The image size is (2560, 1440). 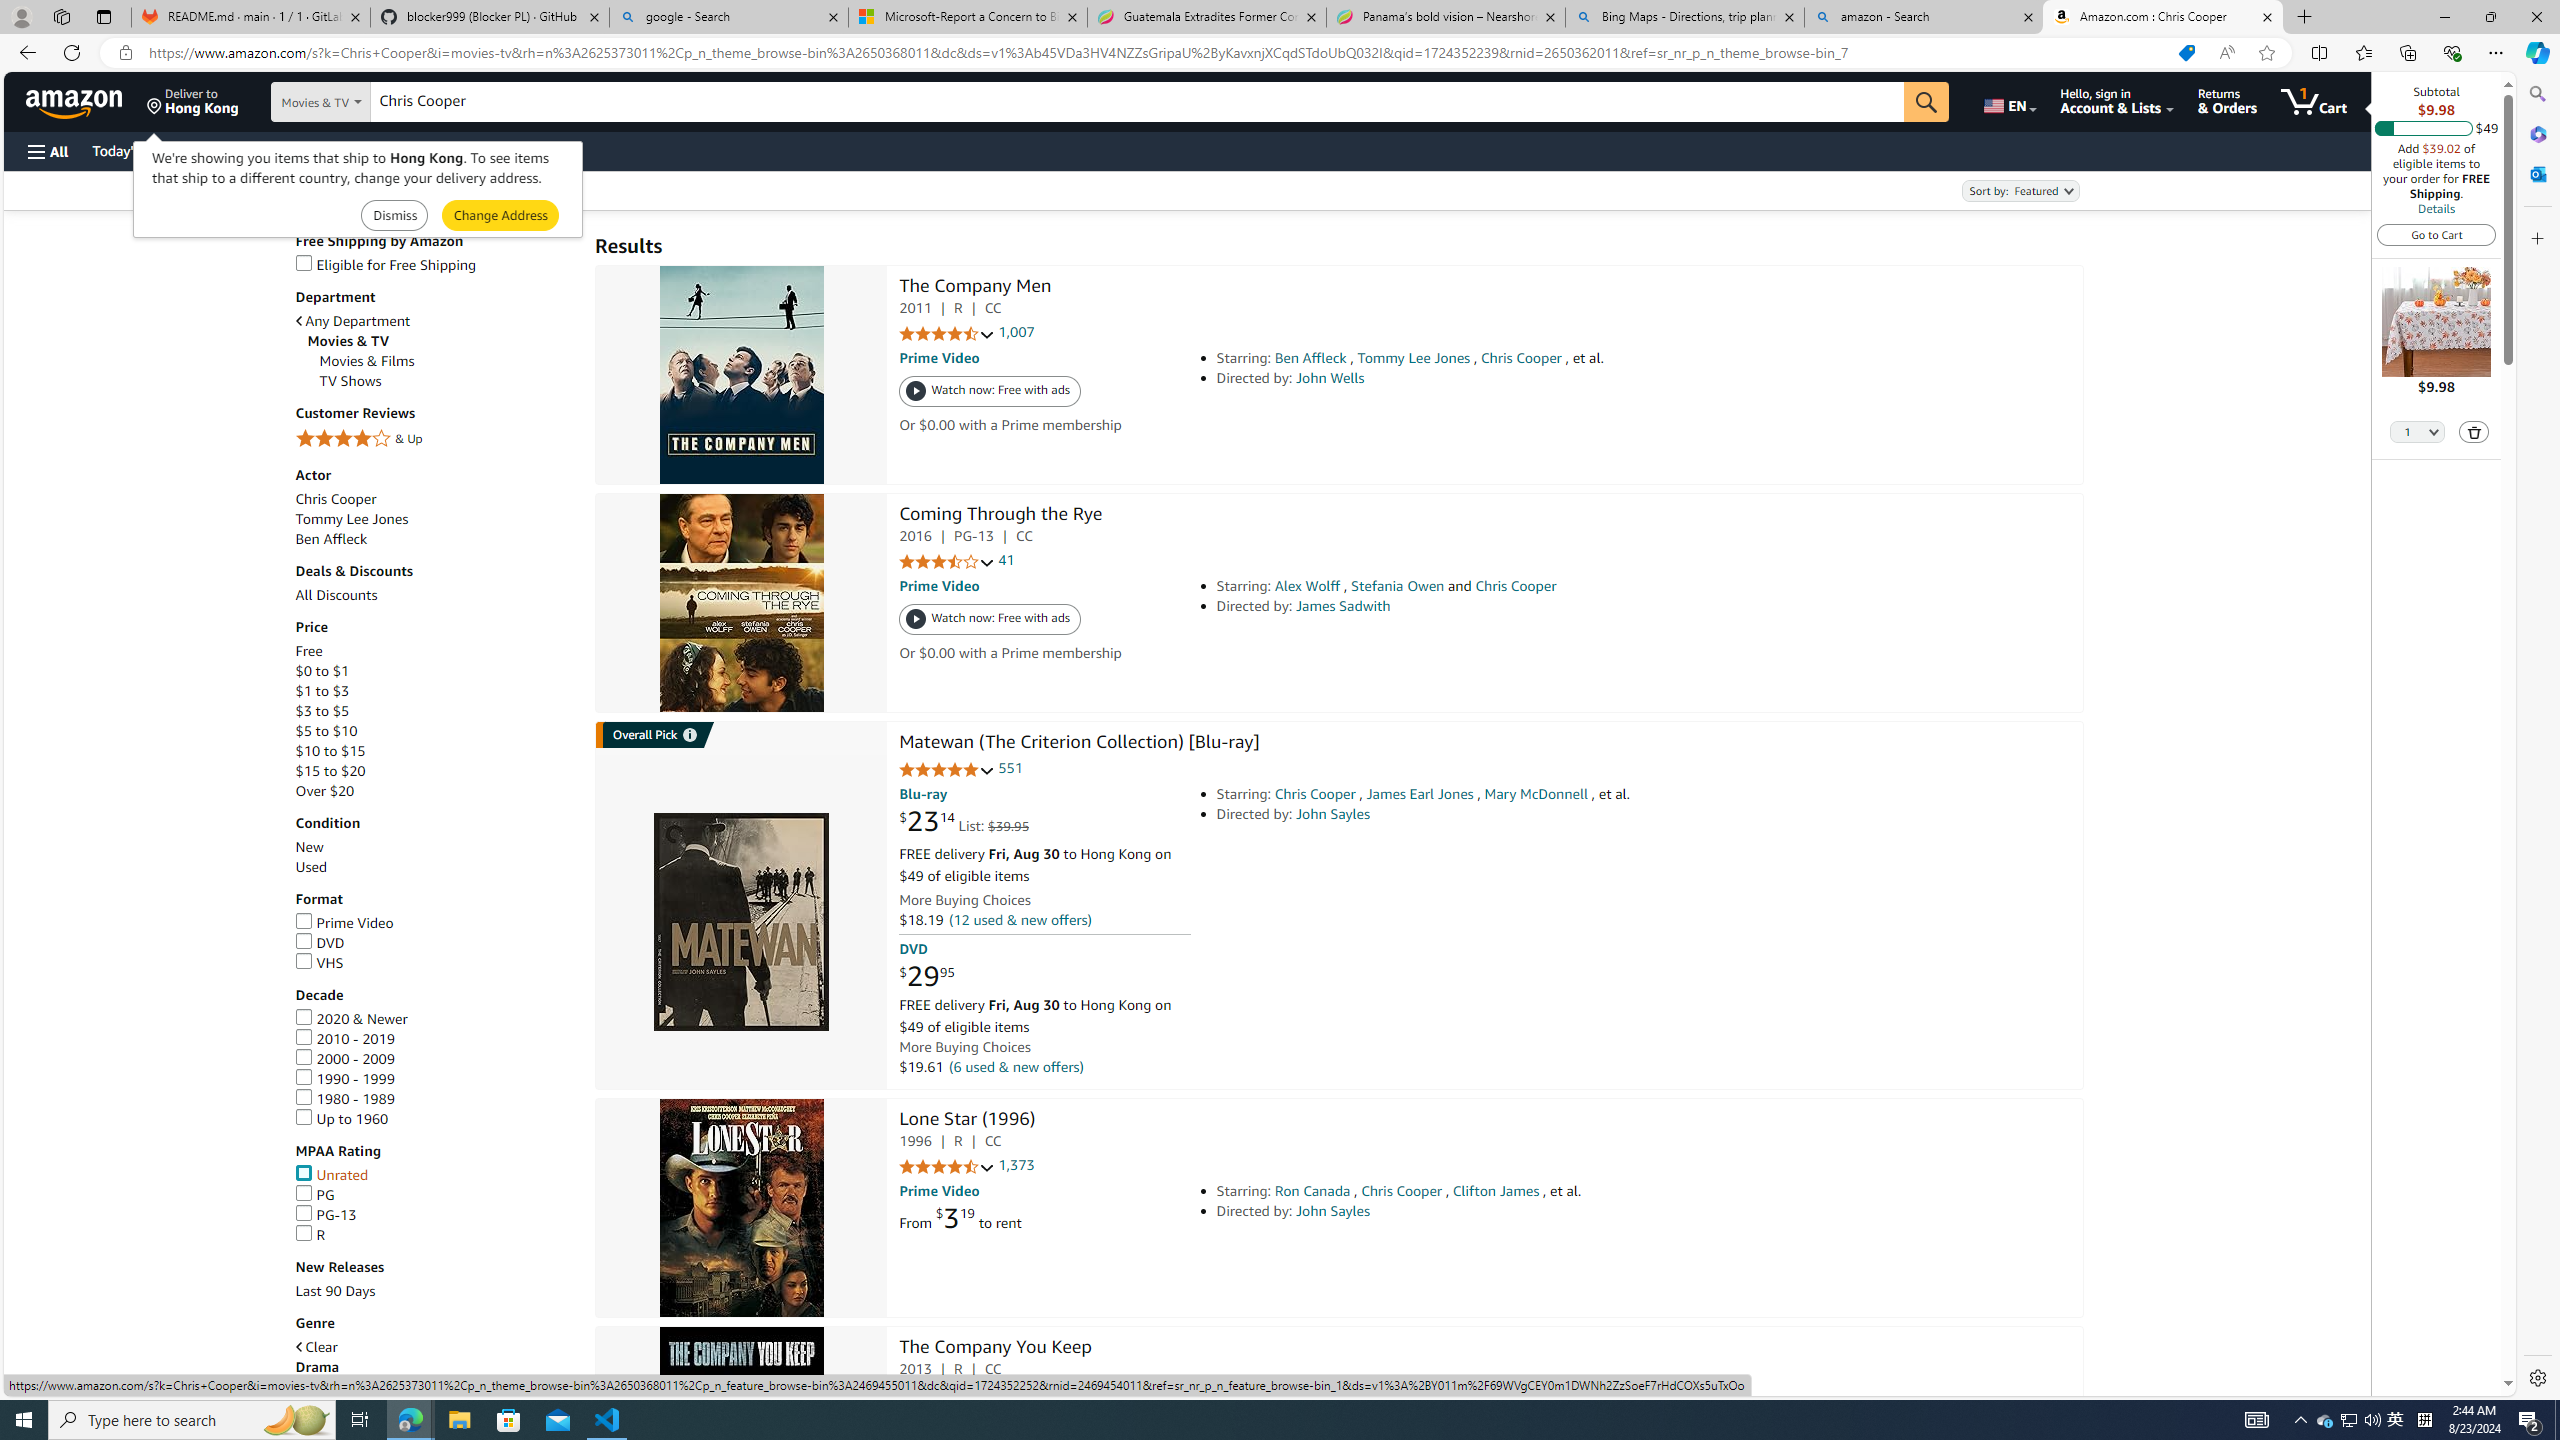 I want to click on 1,007, so click(x=1016, y=333).